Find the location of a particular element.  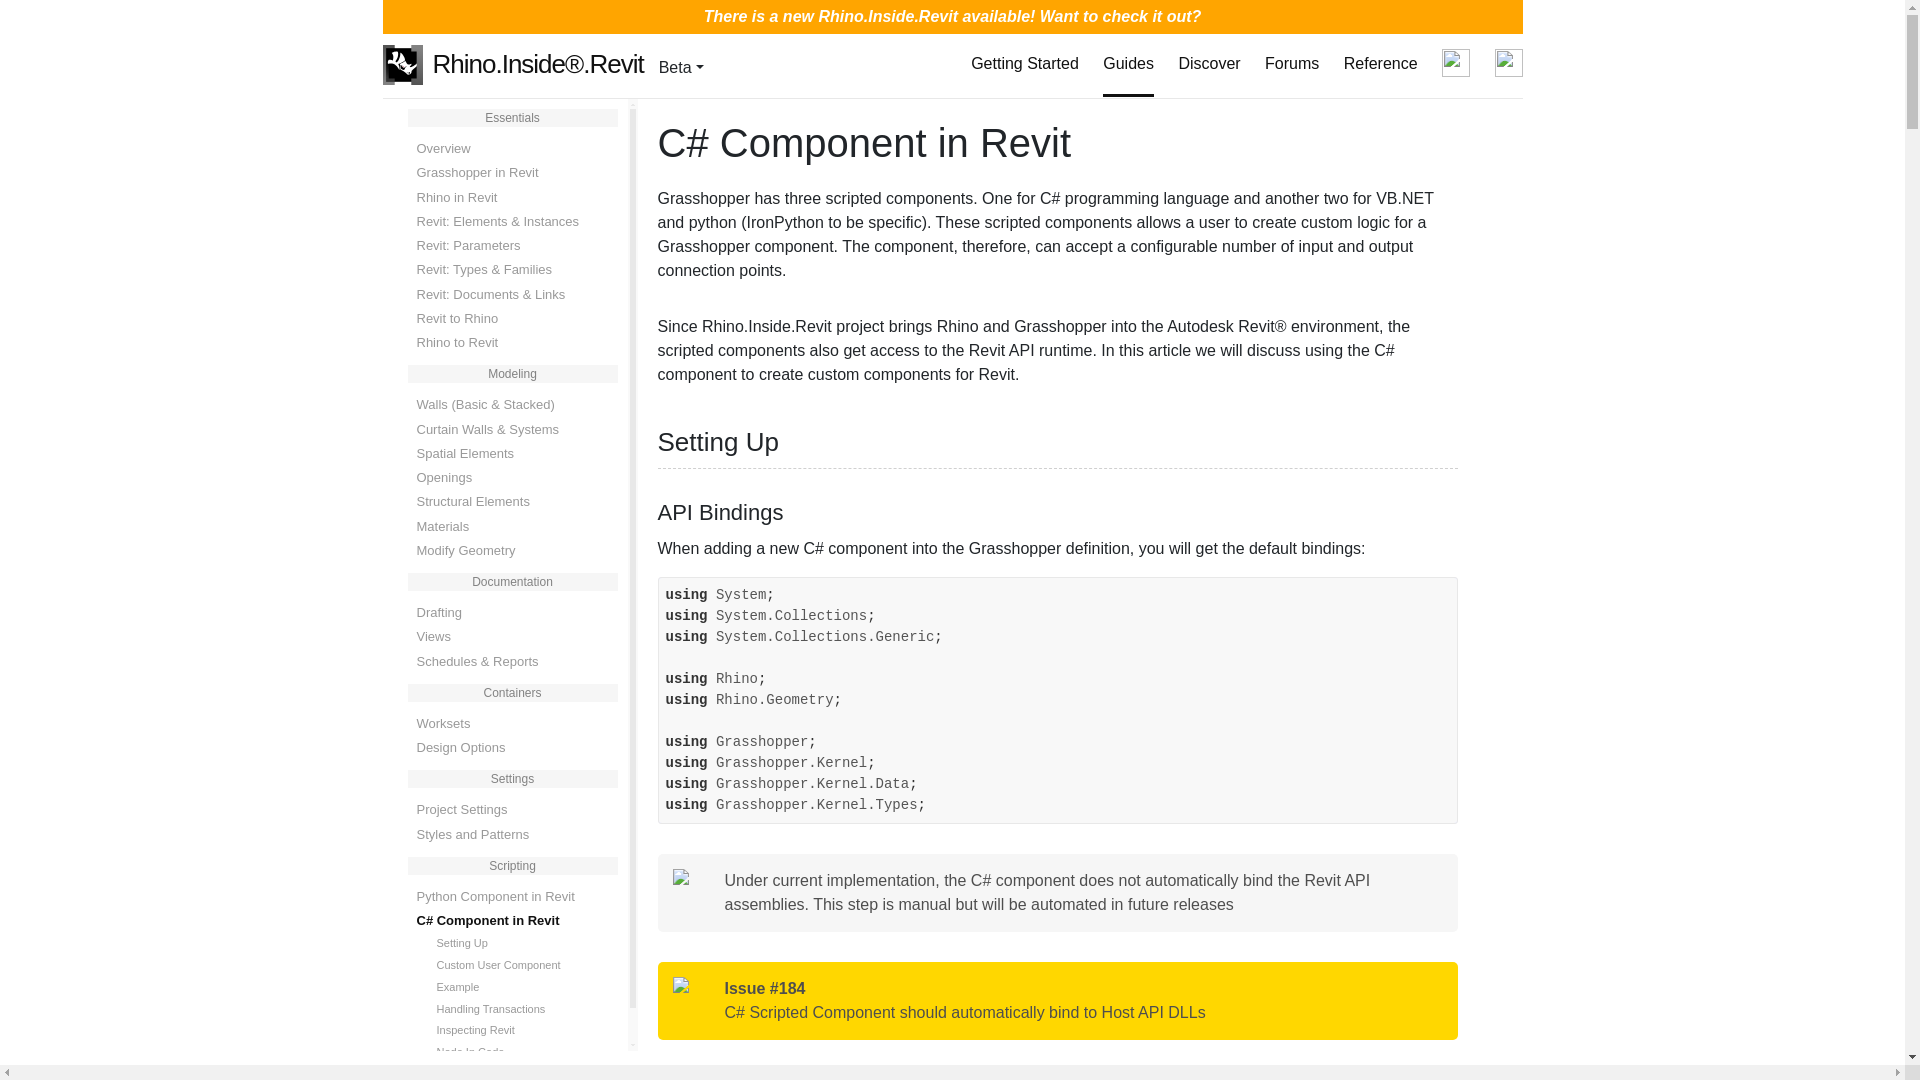

Custom User Component is located at coordinates (526, 966).